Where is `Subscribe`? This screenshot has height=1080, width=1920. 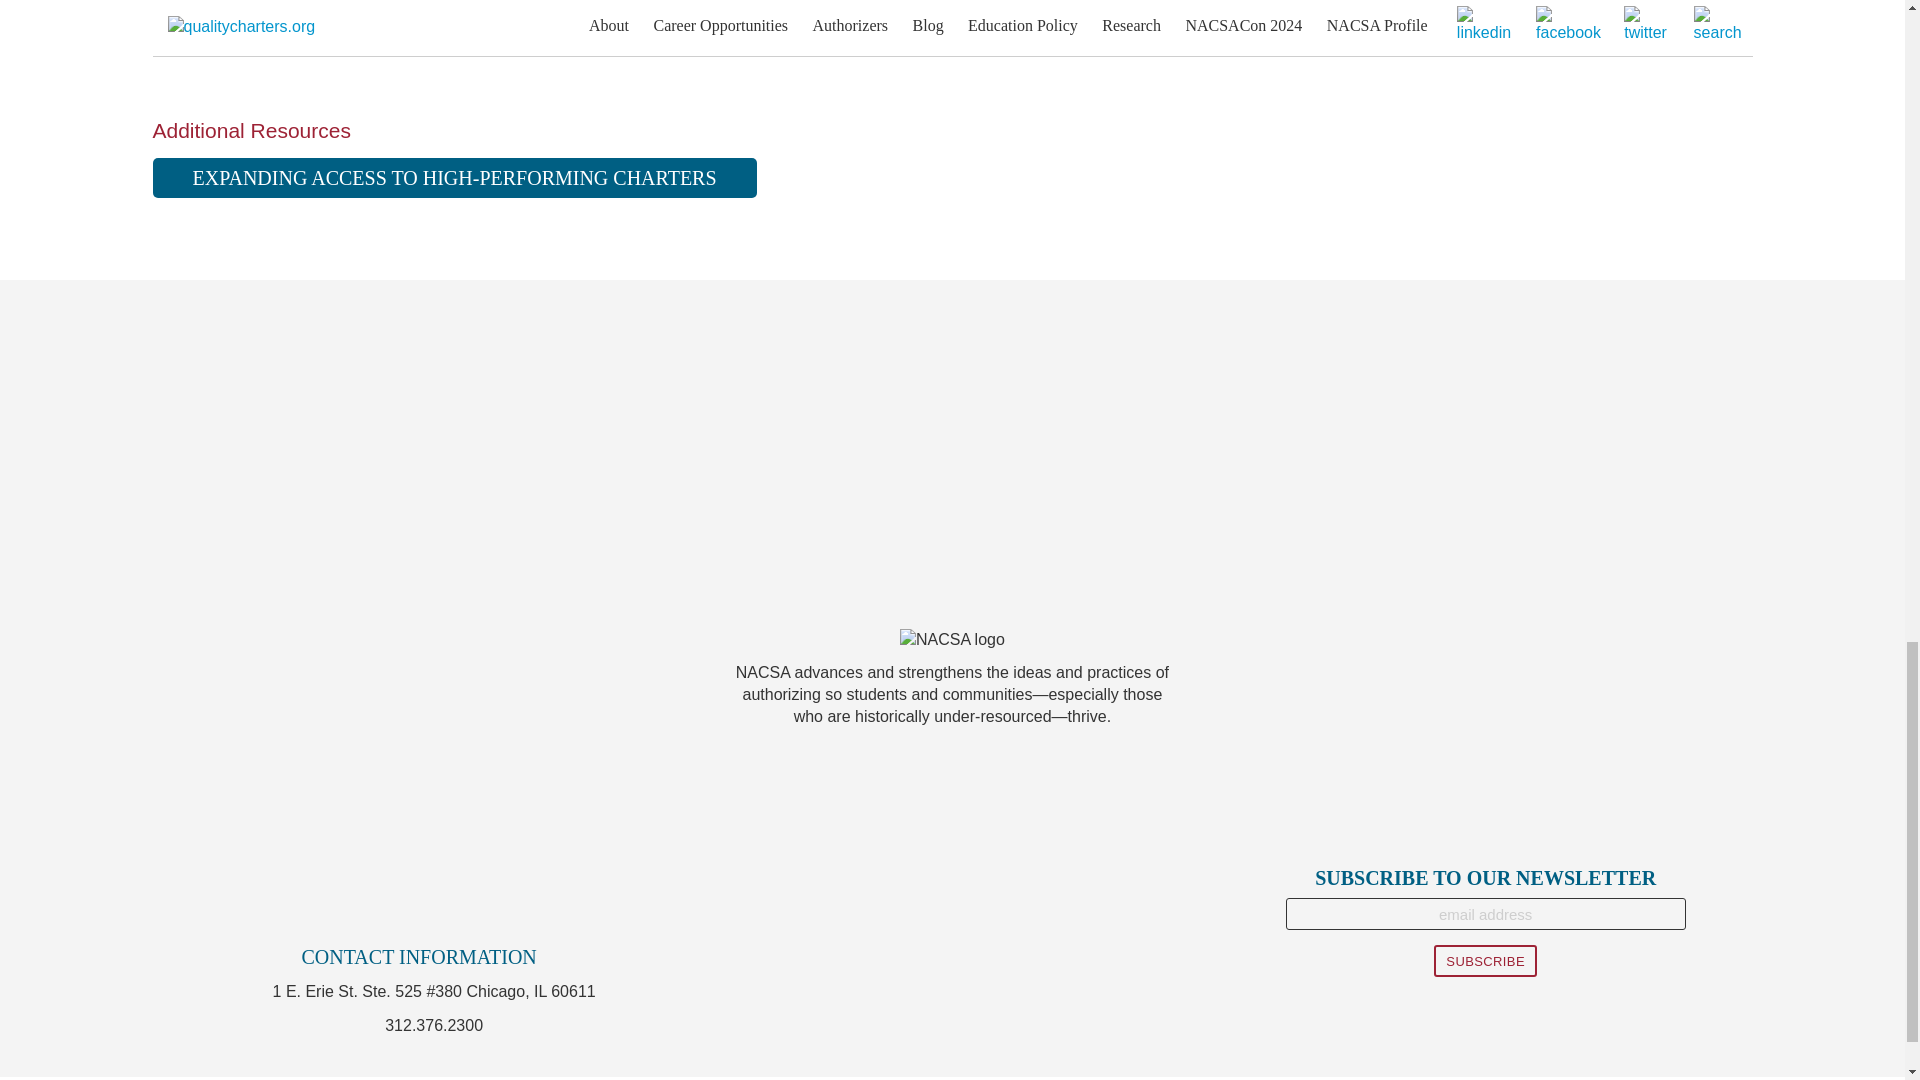 Subscribe is located at coordinates (1486, 961).